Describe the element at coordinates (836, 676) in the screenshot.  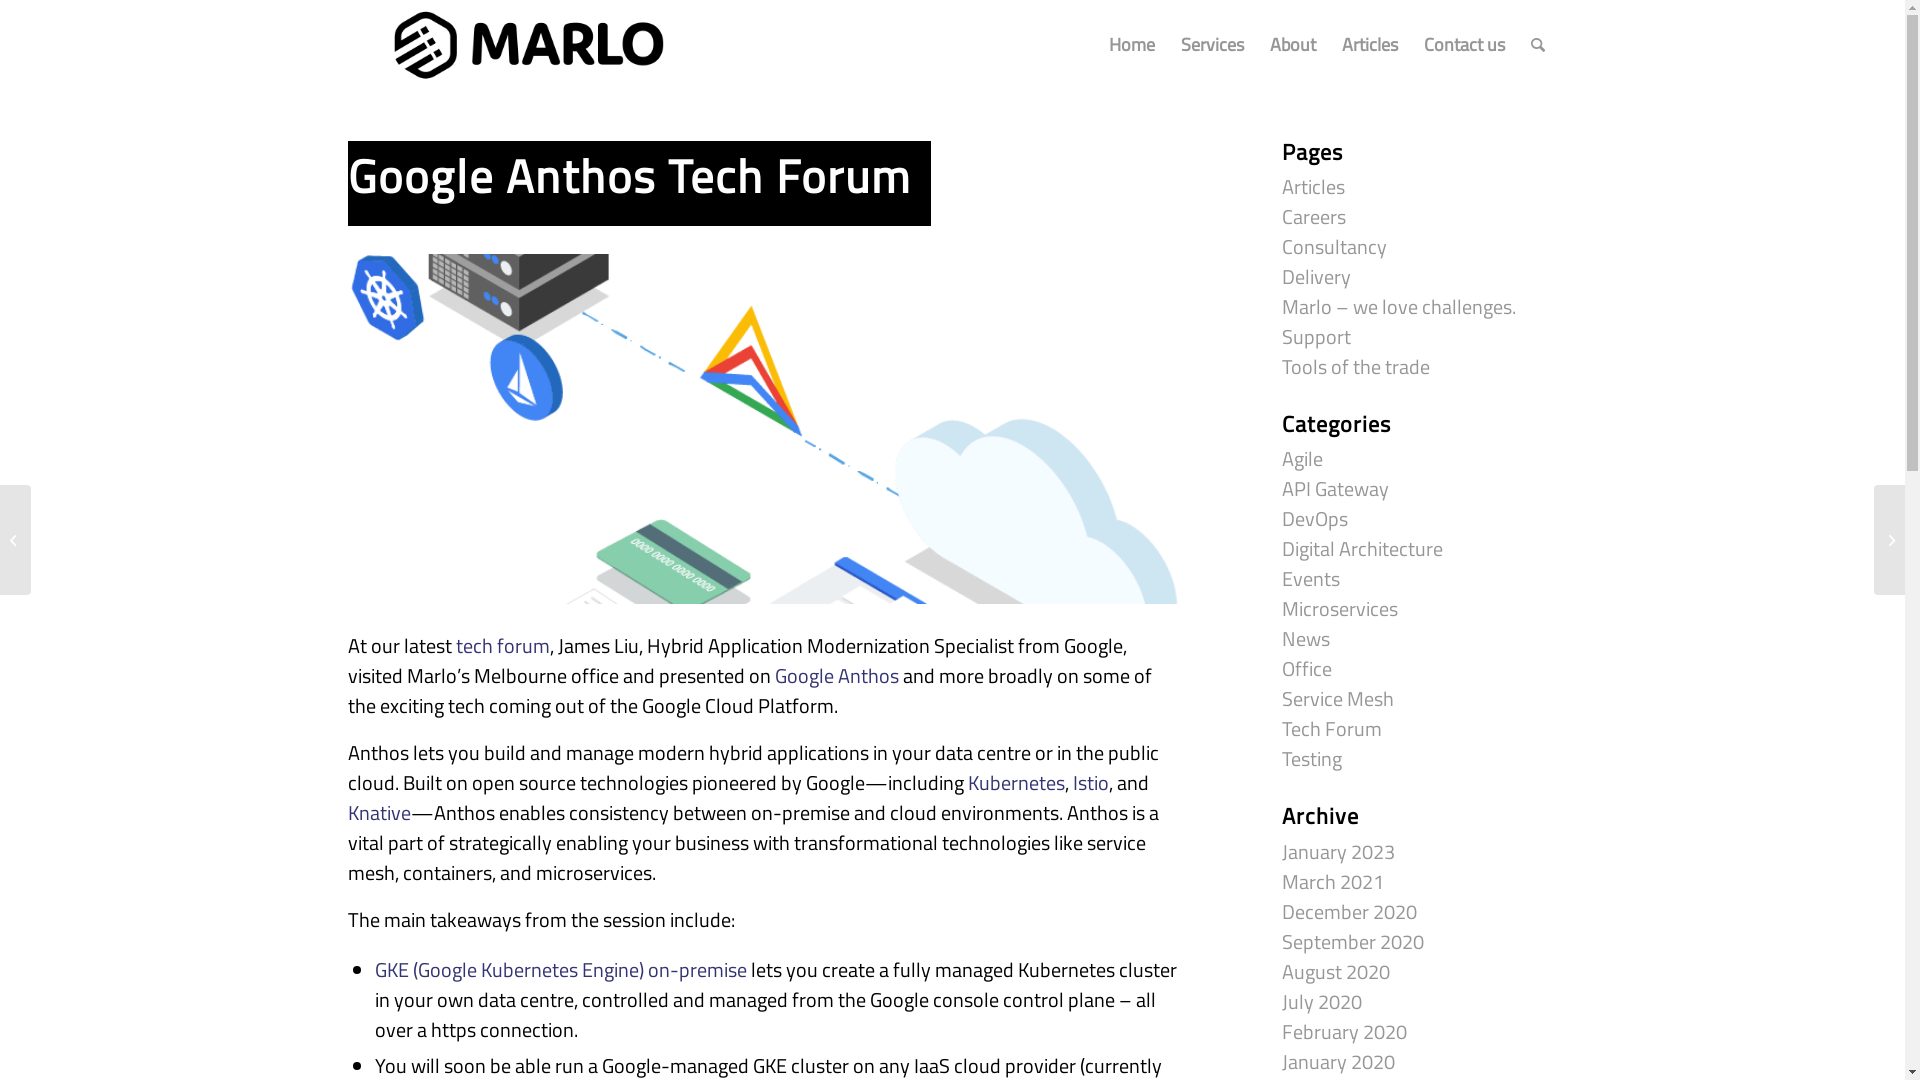
I see `Google Anthos` at that location.